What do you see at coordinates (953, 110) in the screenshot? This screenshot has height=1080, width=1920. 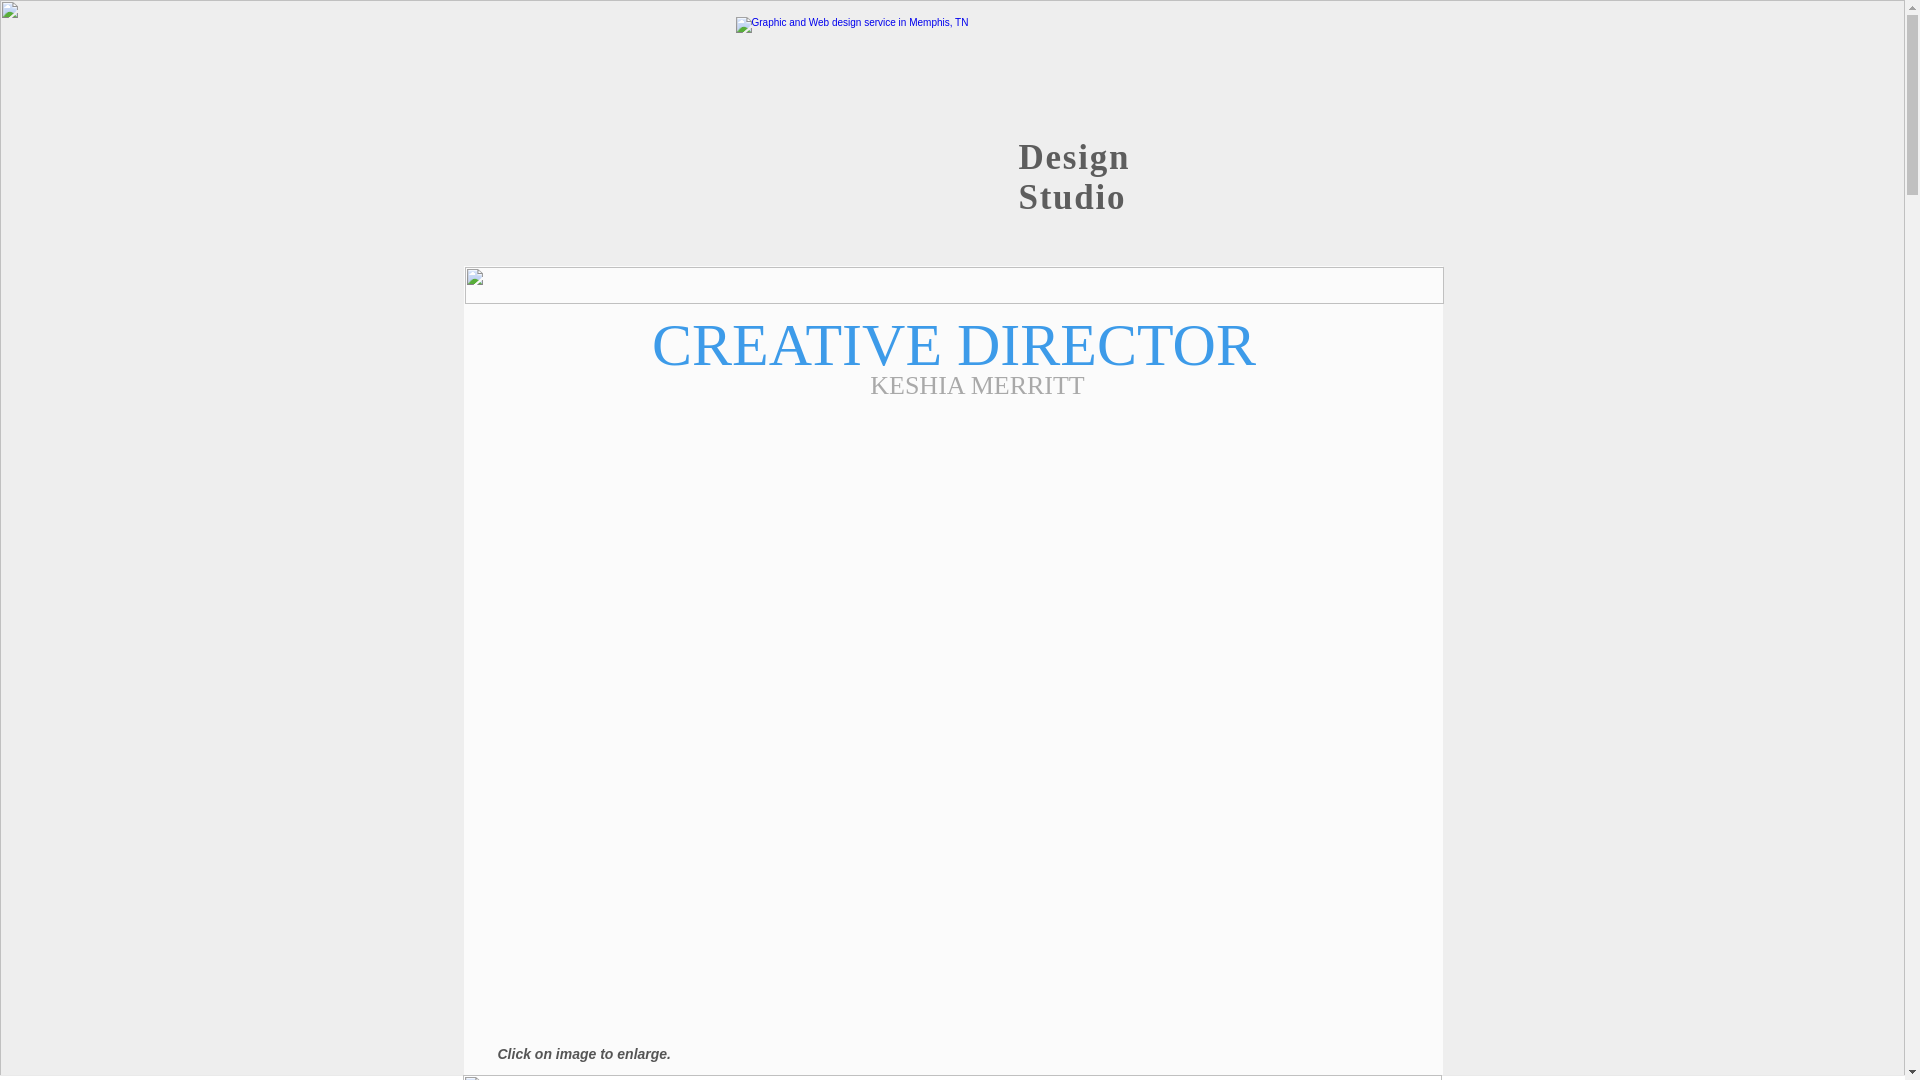 I see `2Sense Design Studio` at bounding box center [953, 110].